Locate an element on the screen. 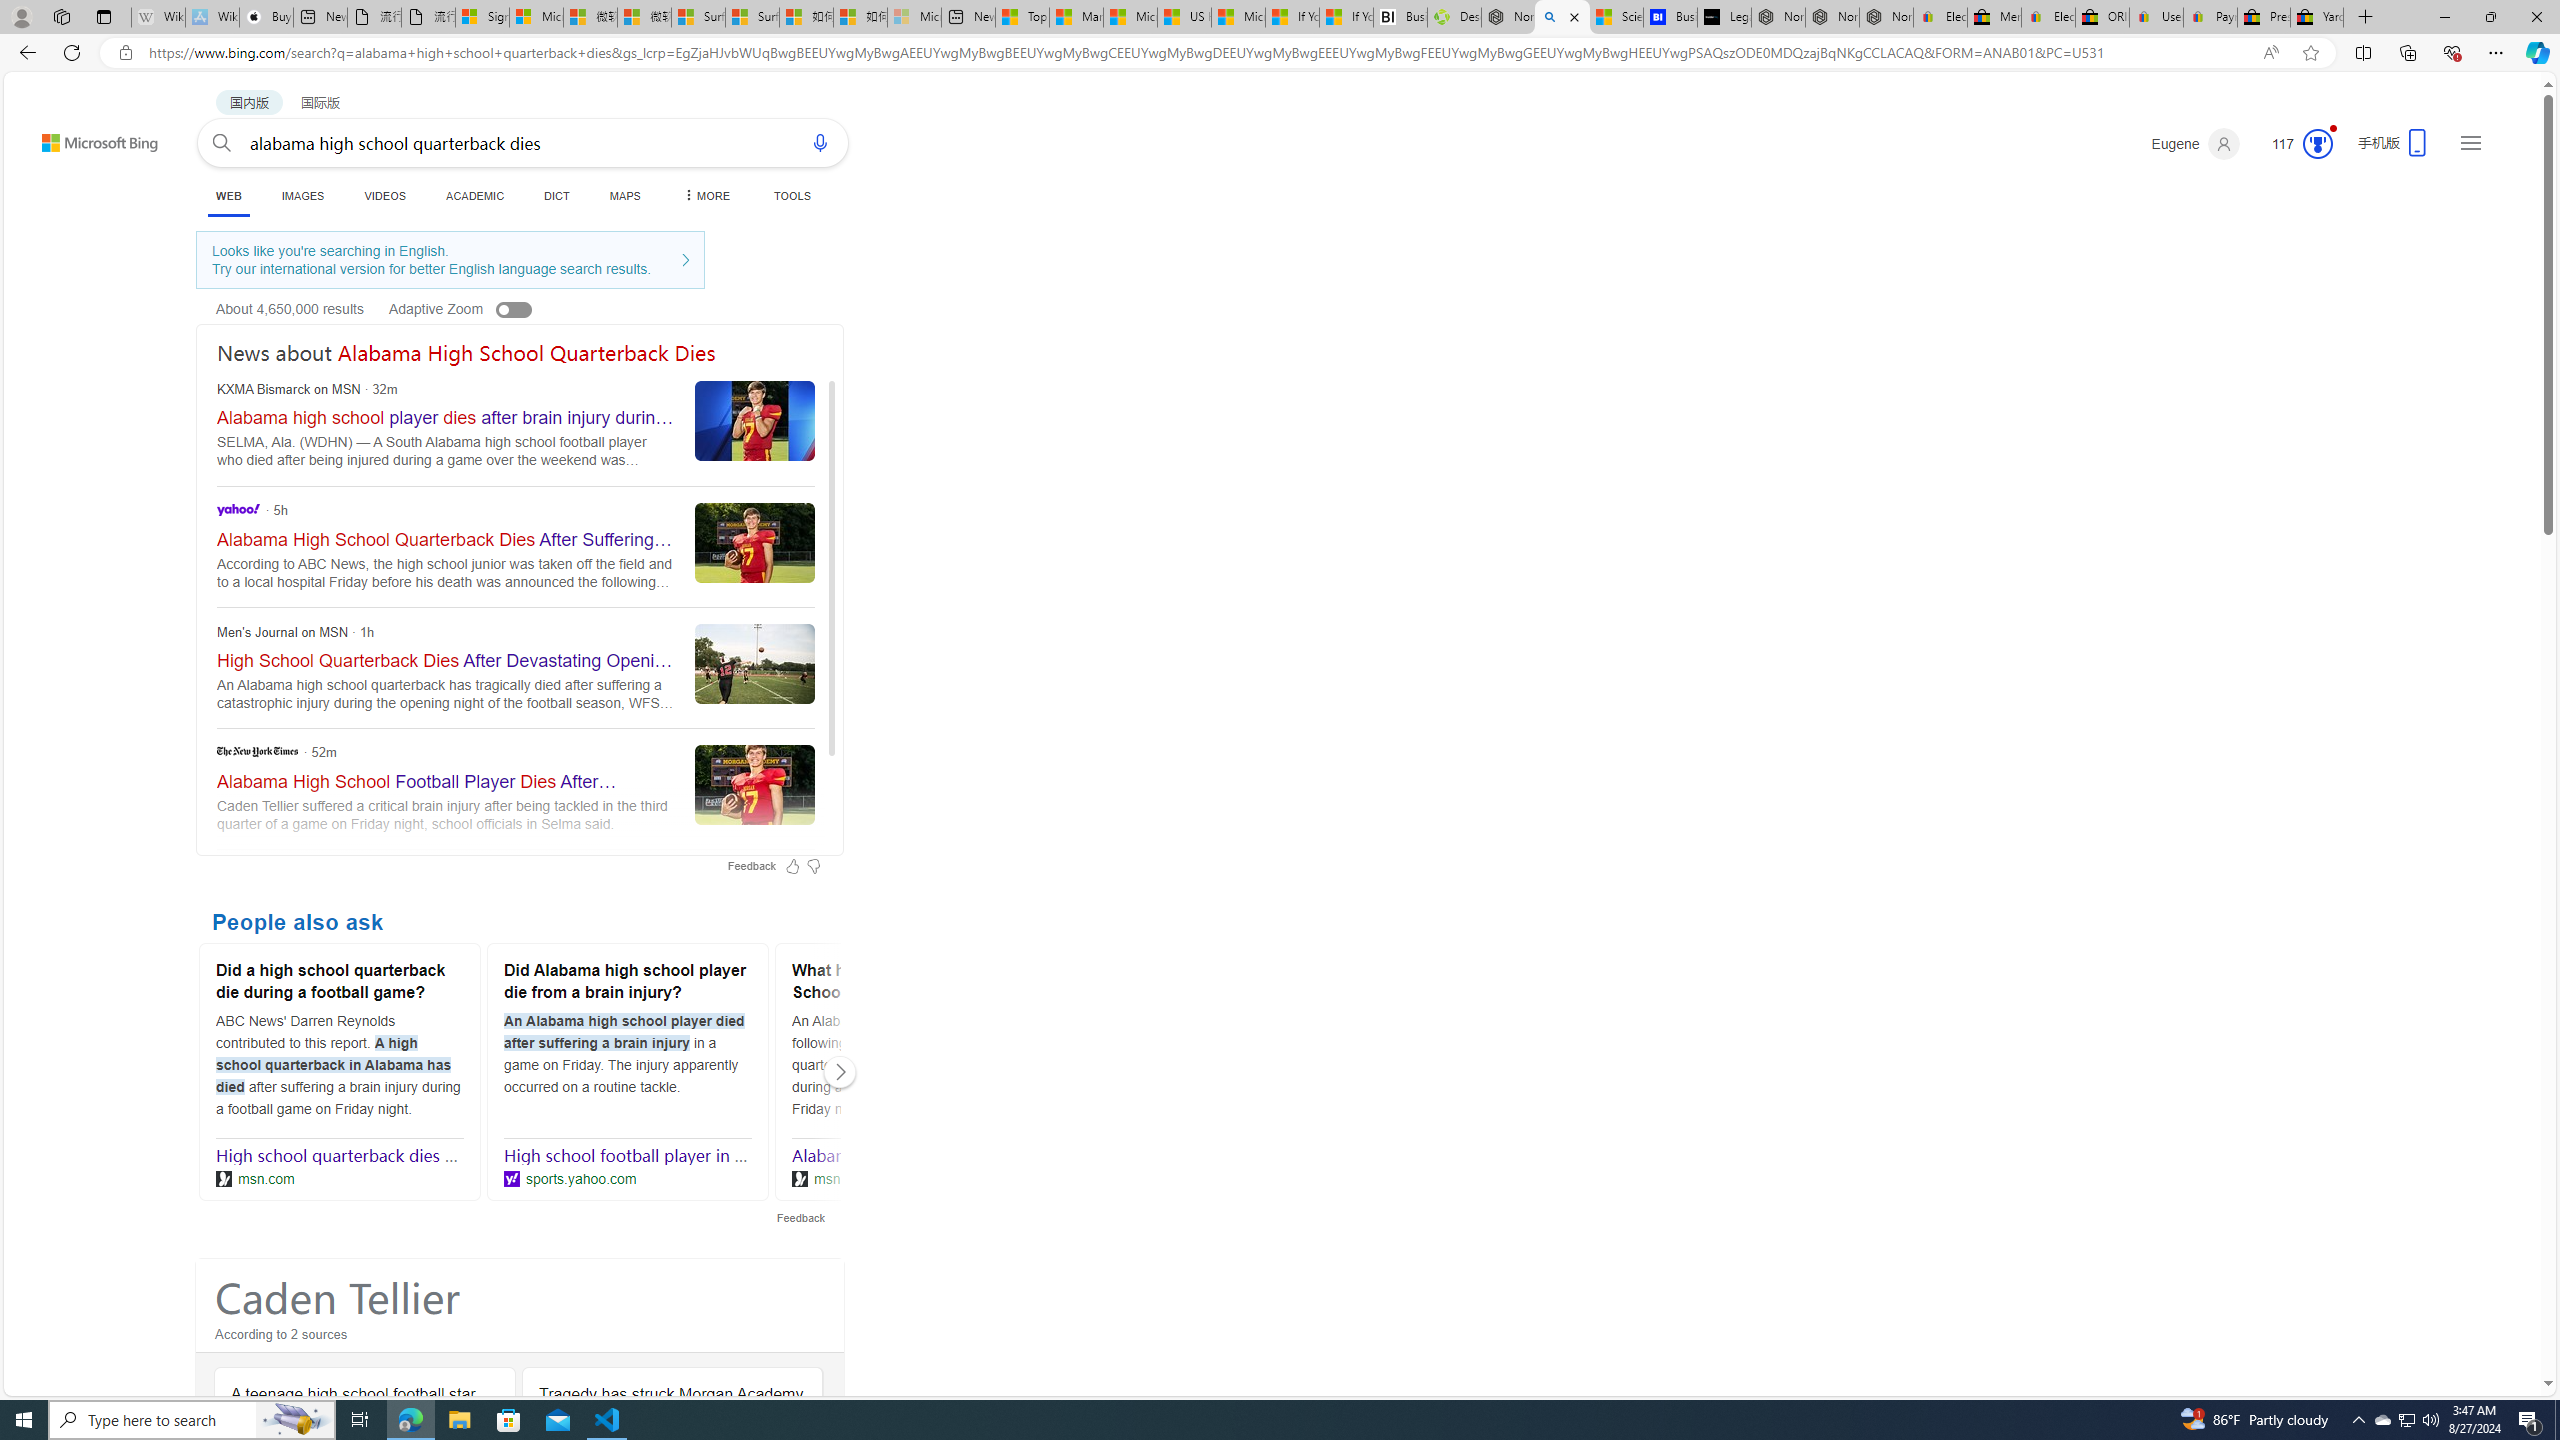 This screenshot has width=2560, height=1440. Marine life - MSN is located at coordinates (1076, 17).